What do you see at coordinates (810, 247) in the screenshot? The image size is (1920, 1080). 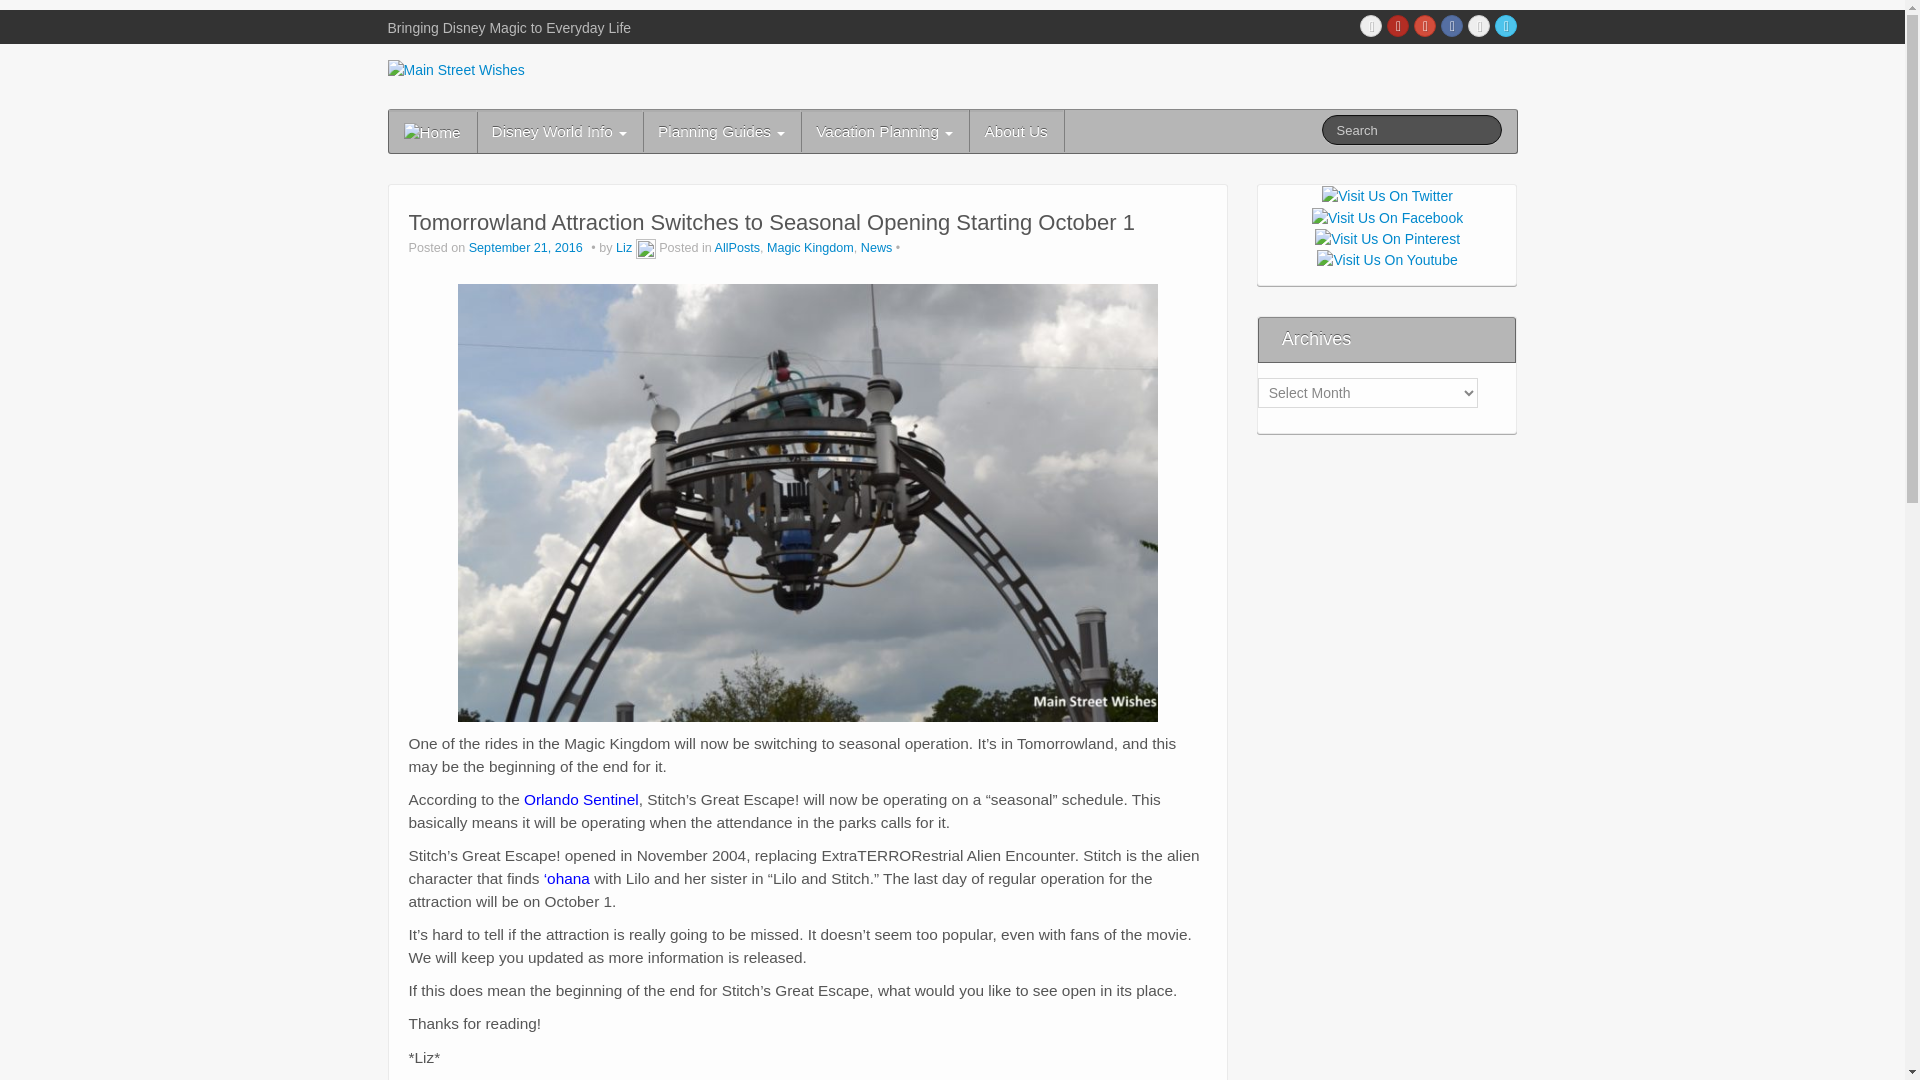 I see `Magic Kingdom` at bounding box center [810, 247].